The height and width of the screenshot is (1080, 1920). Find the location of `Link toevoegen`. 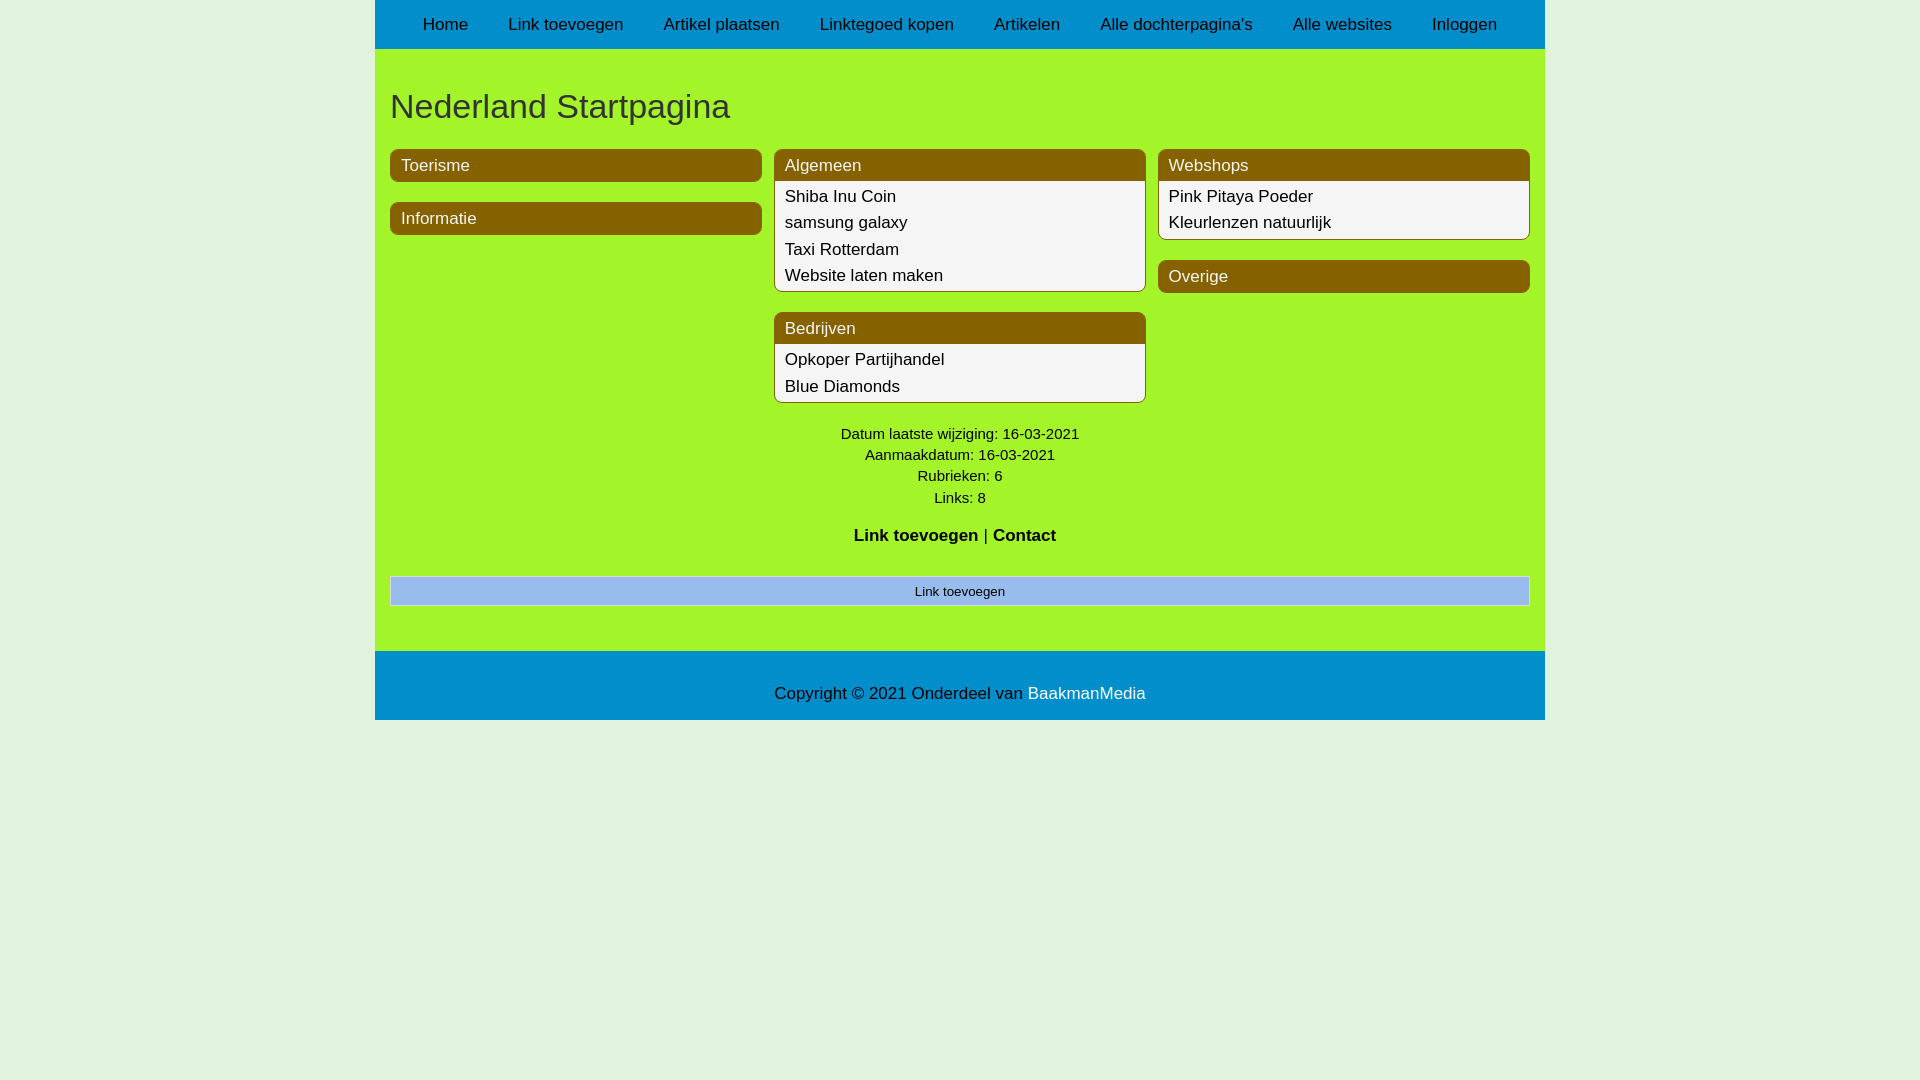

Link toevoegen is located at coordinates (960, 591).